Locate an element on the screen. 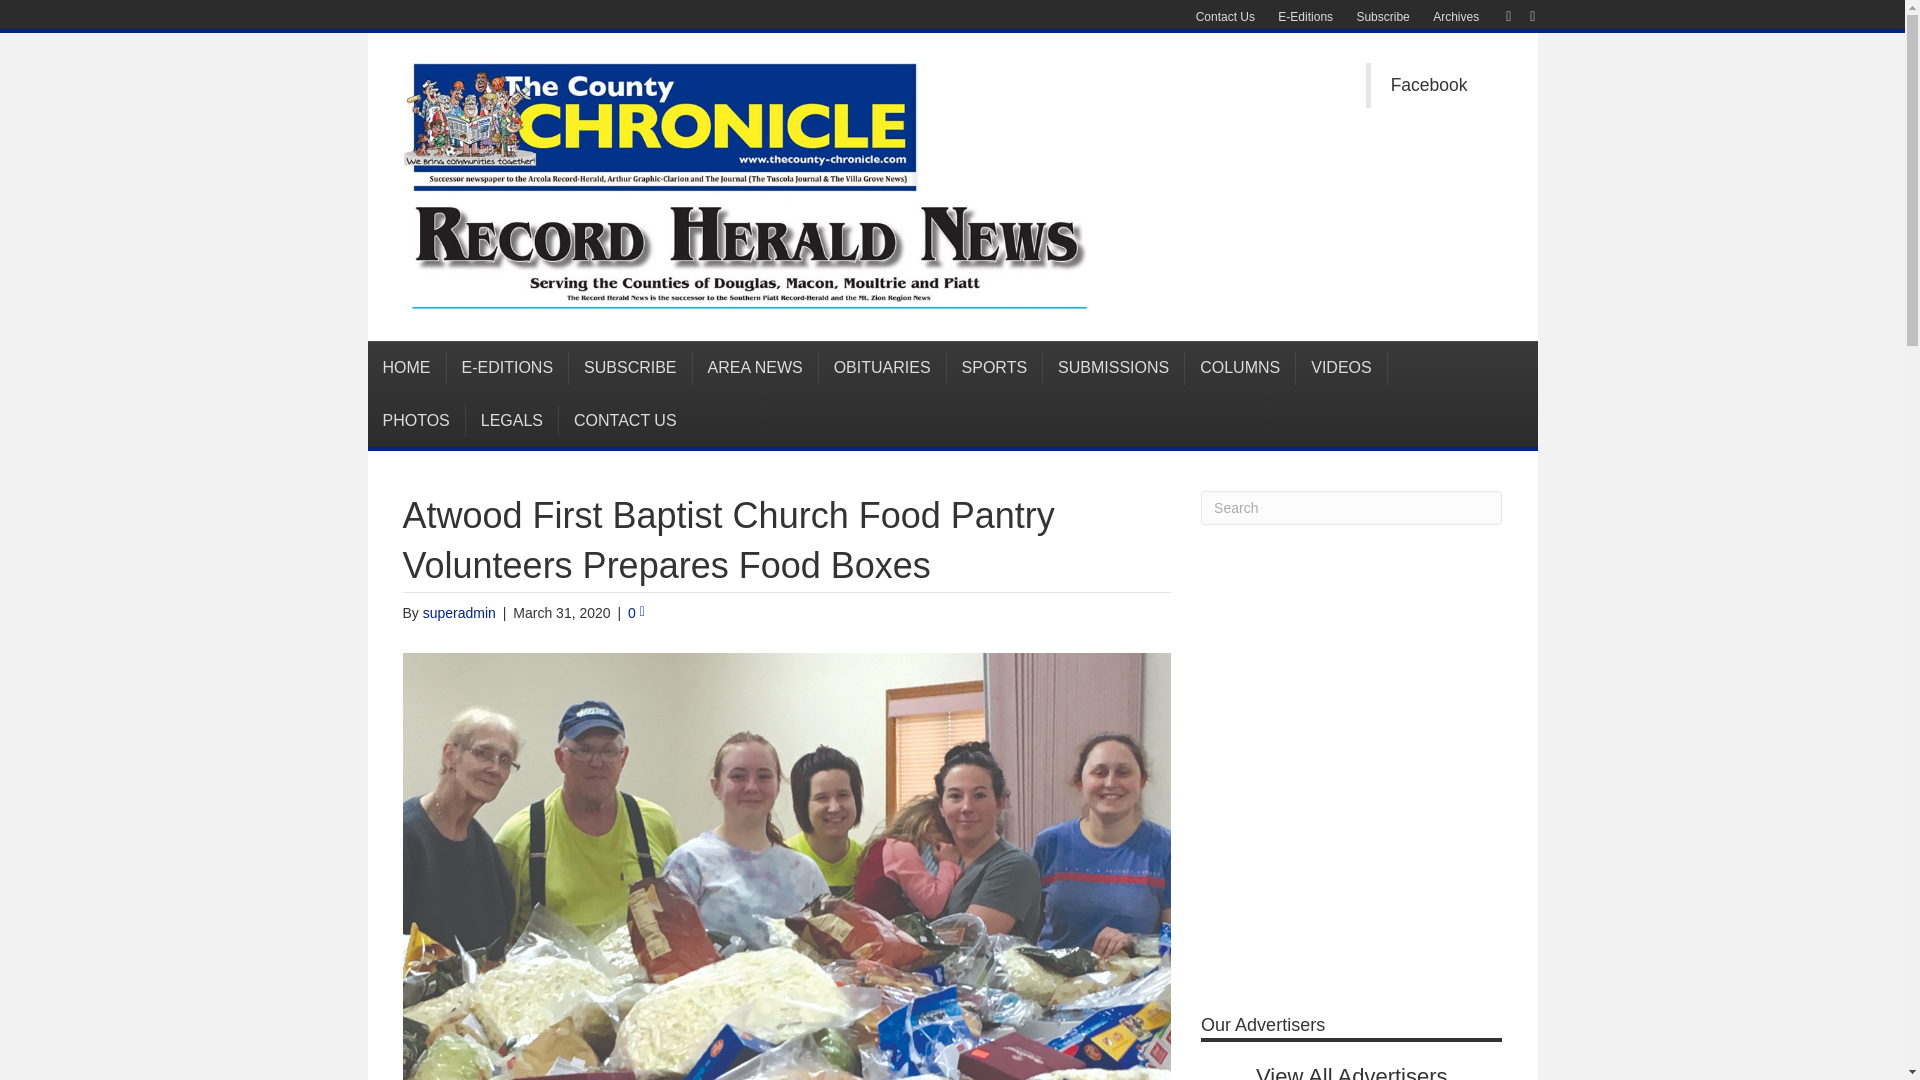 This screenshot has height=1080, width=1920. E-EDITIONS is located at coordinates (506, 368).